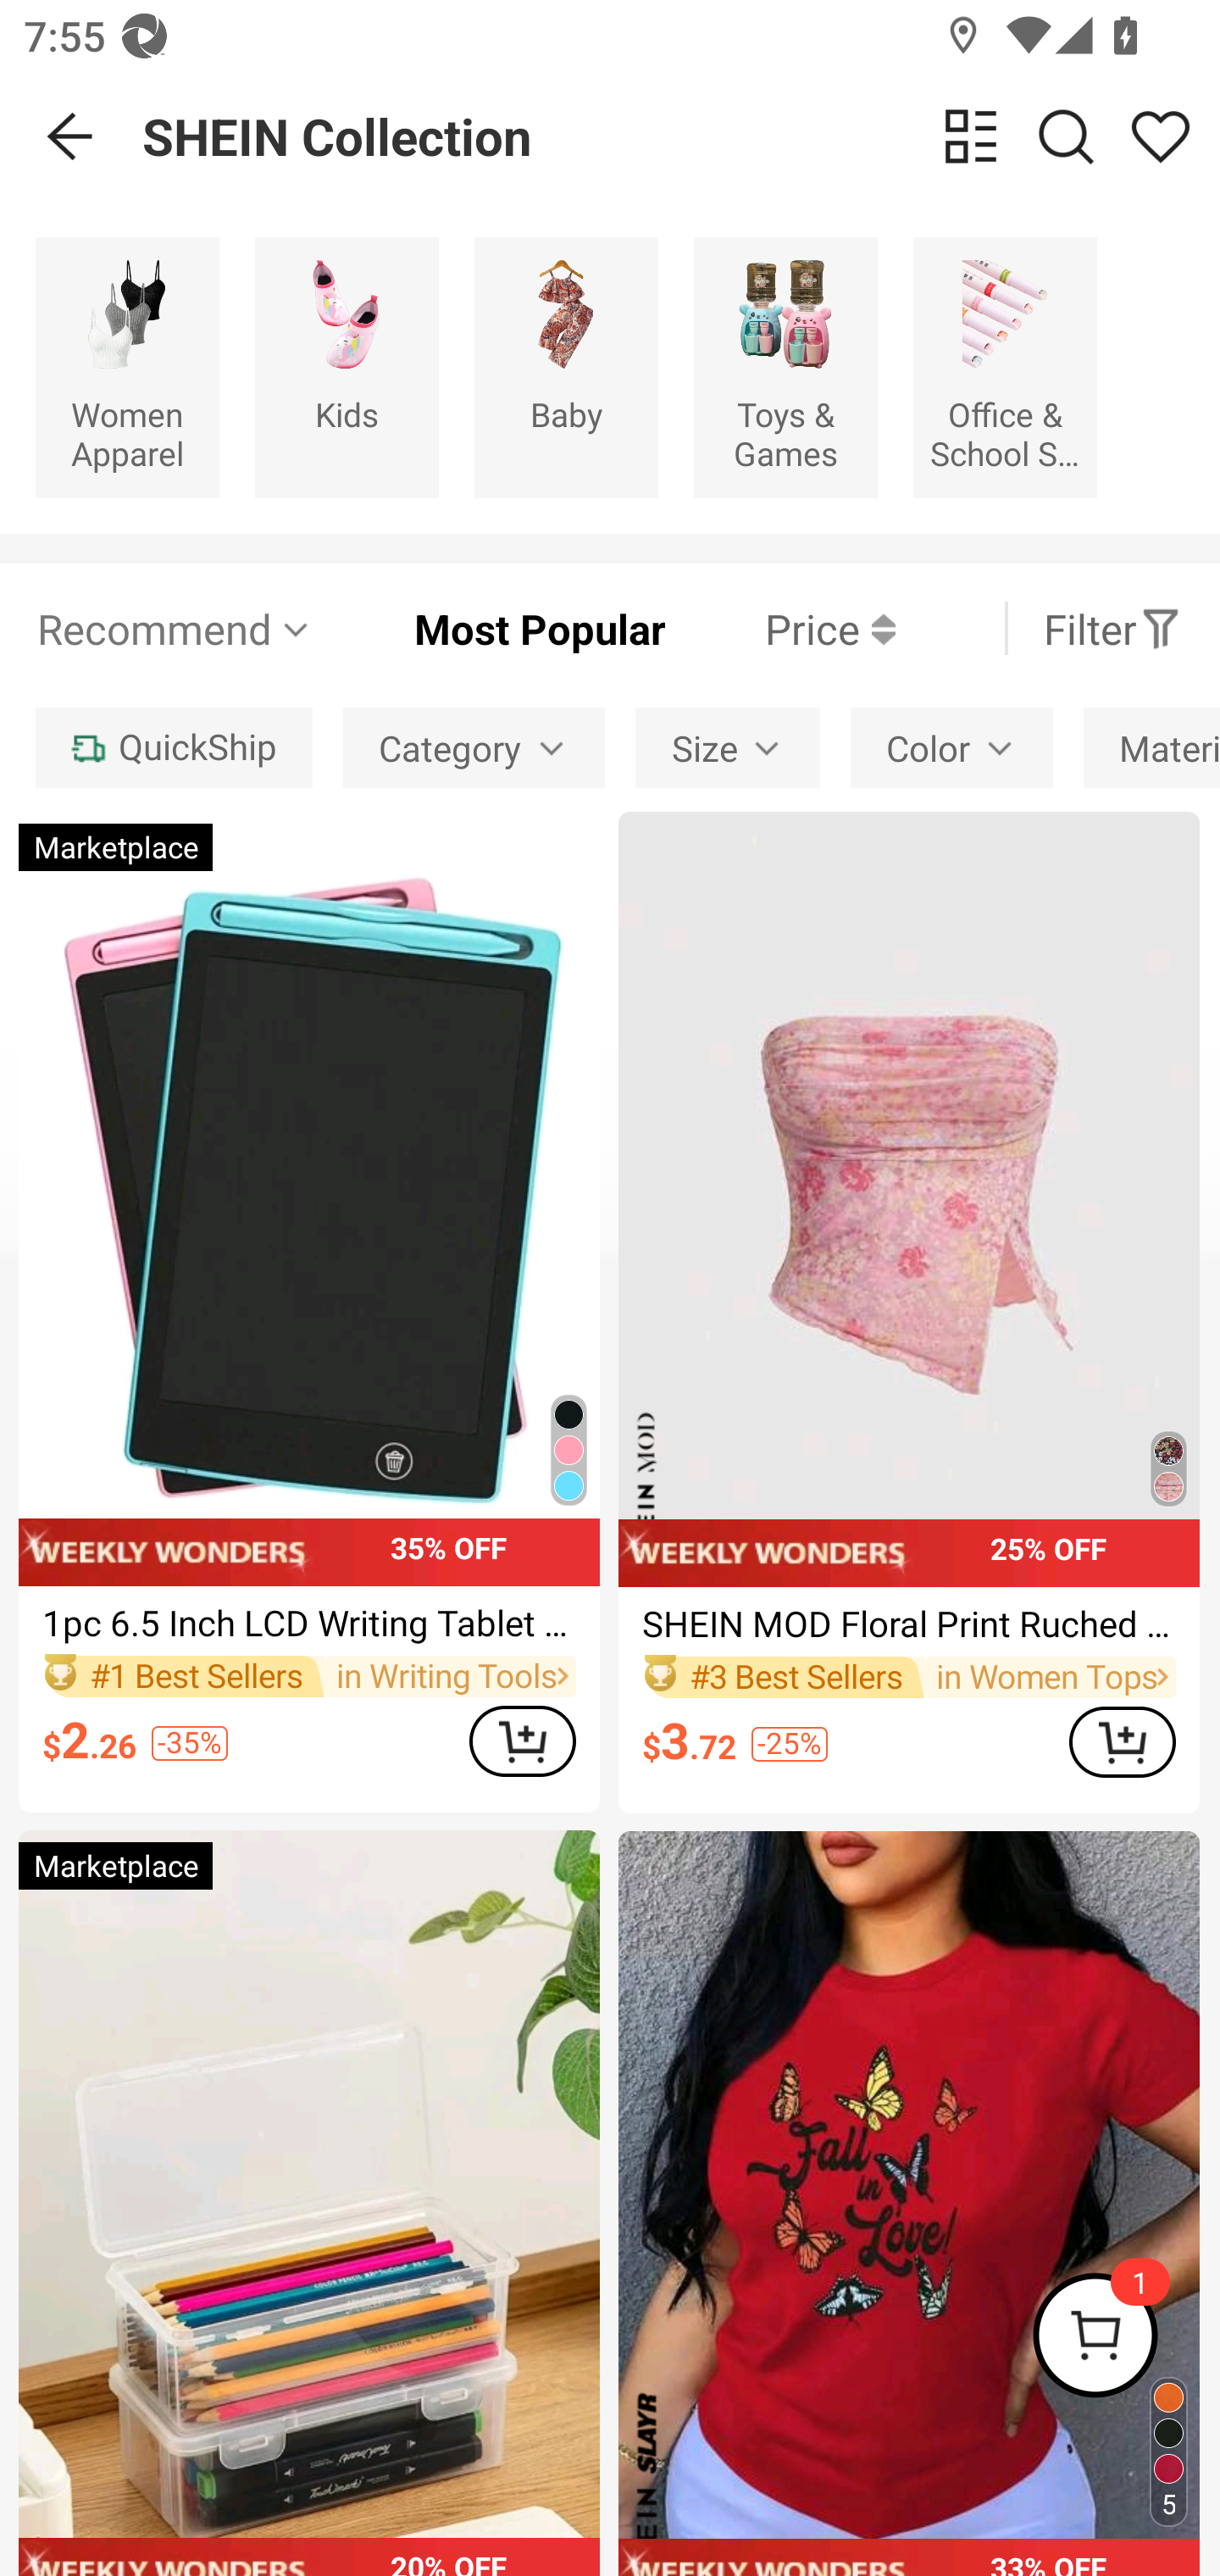 The image size is (1220, 2576). Describe the element at coordinates (490, 628) in the screenshot. I see `Most Popular` at that location.